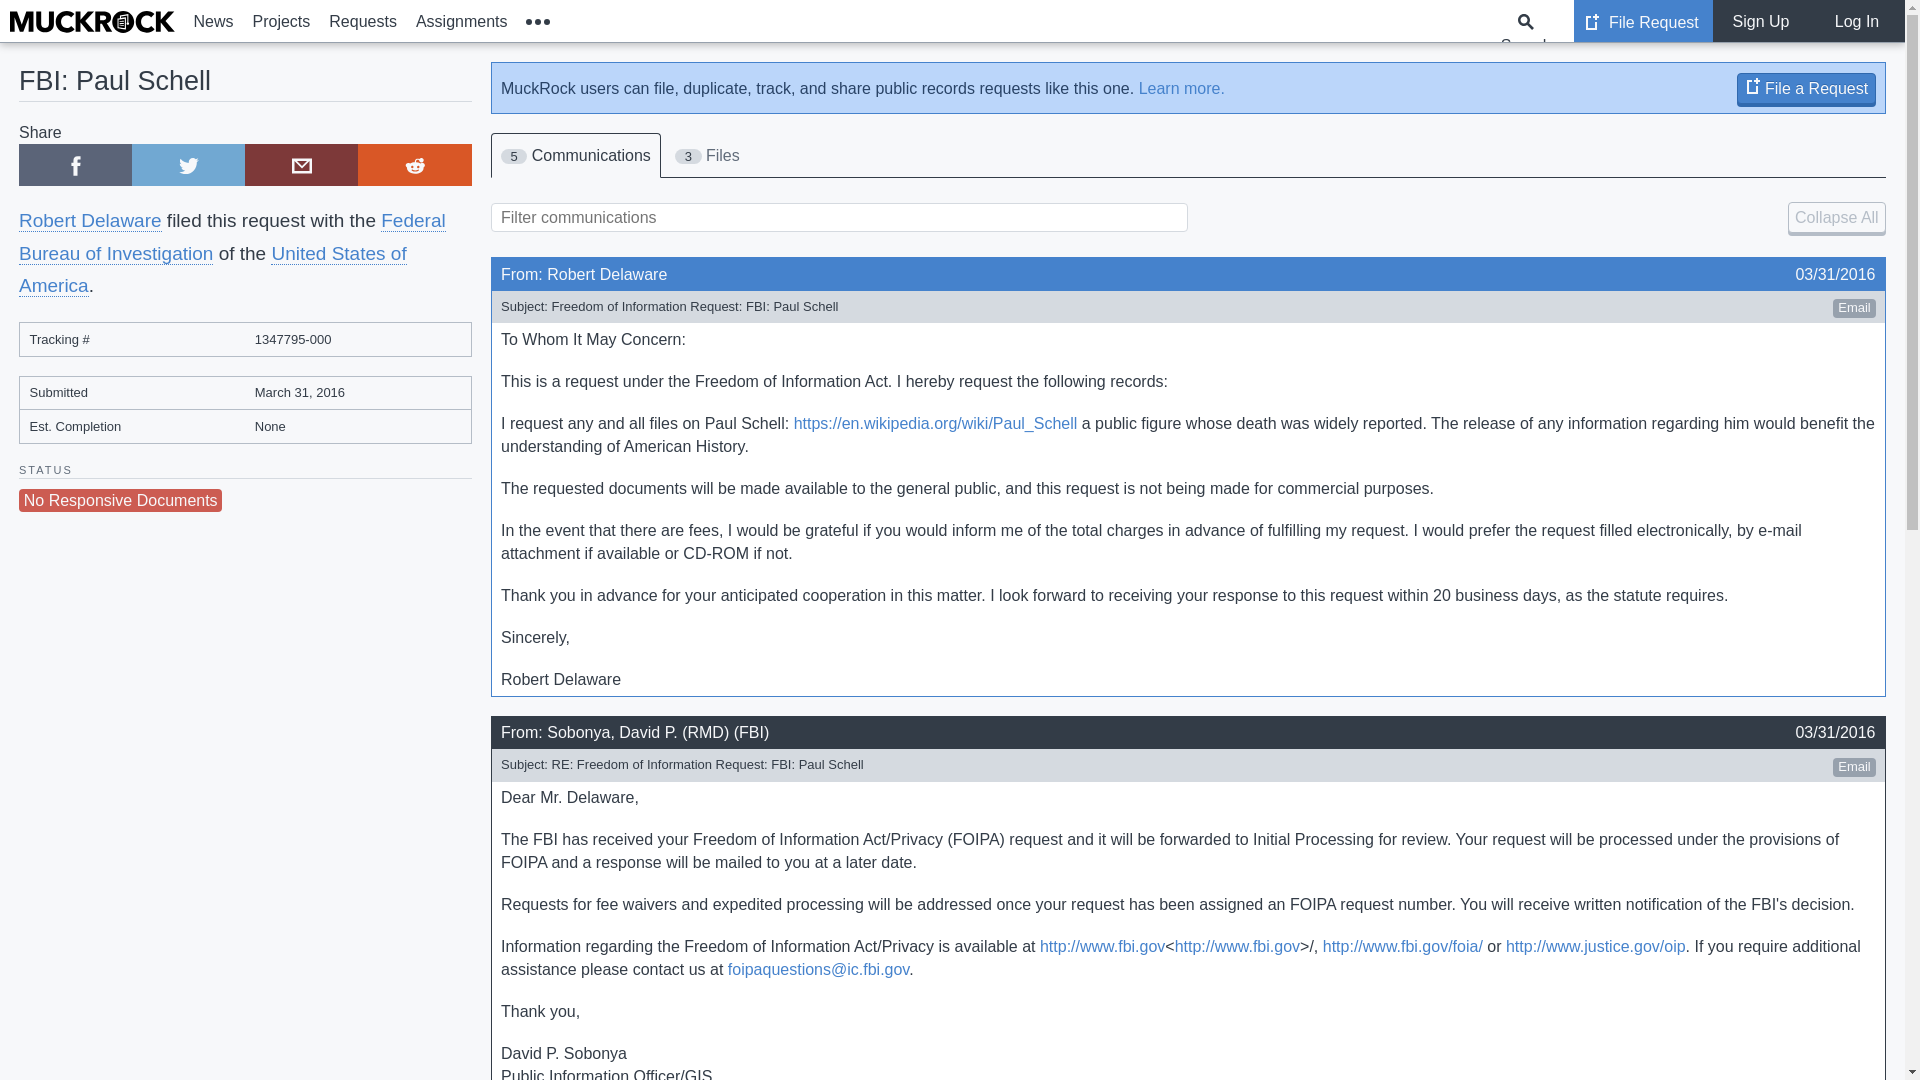  Describe the element at coordinates (214, 21) in the screenshot. I see `News` at that location.